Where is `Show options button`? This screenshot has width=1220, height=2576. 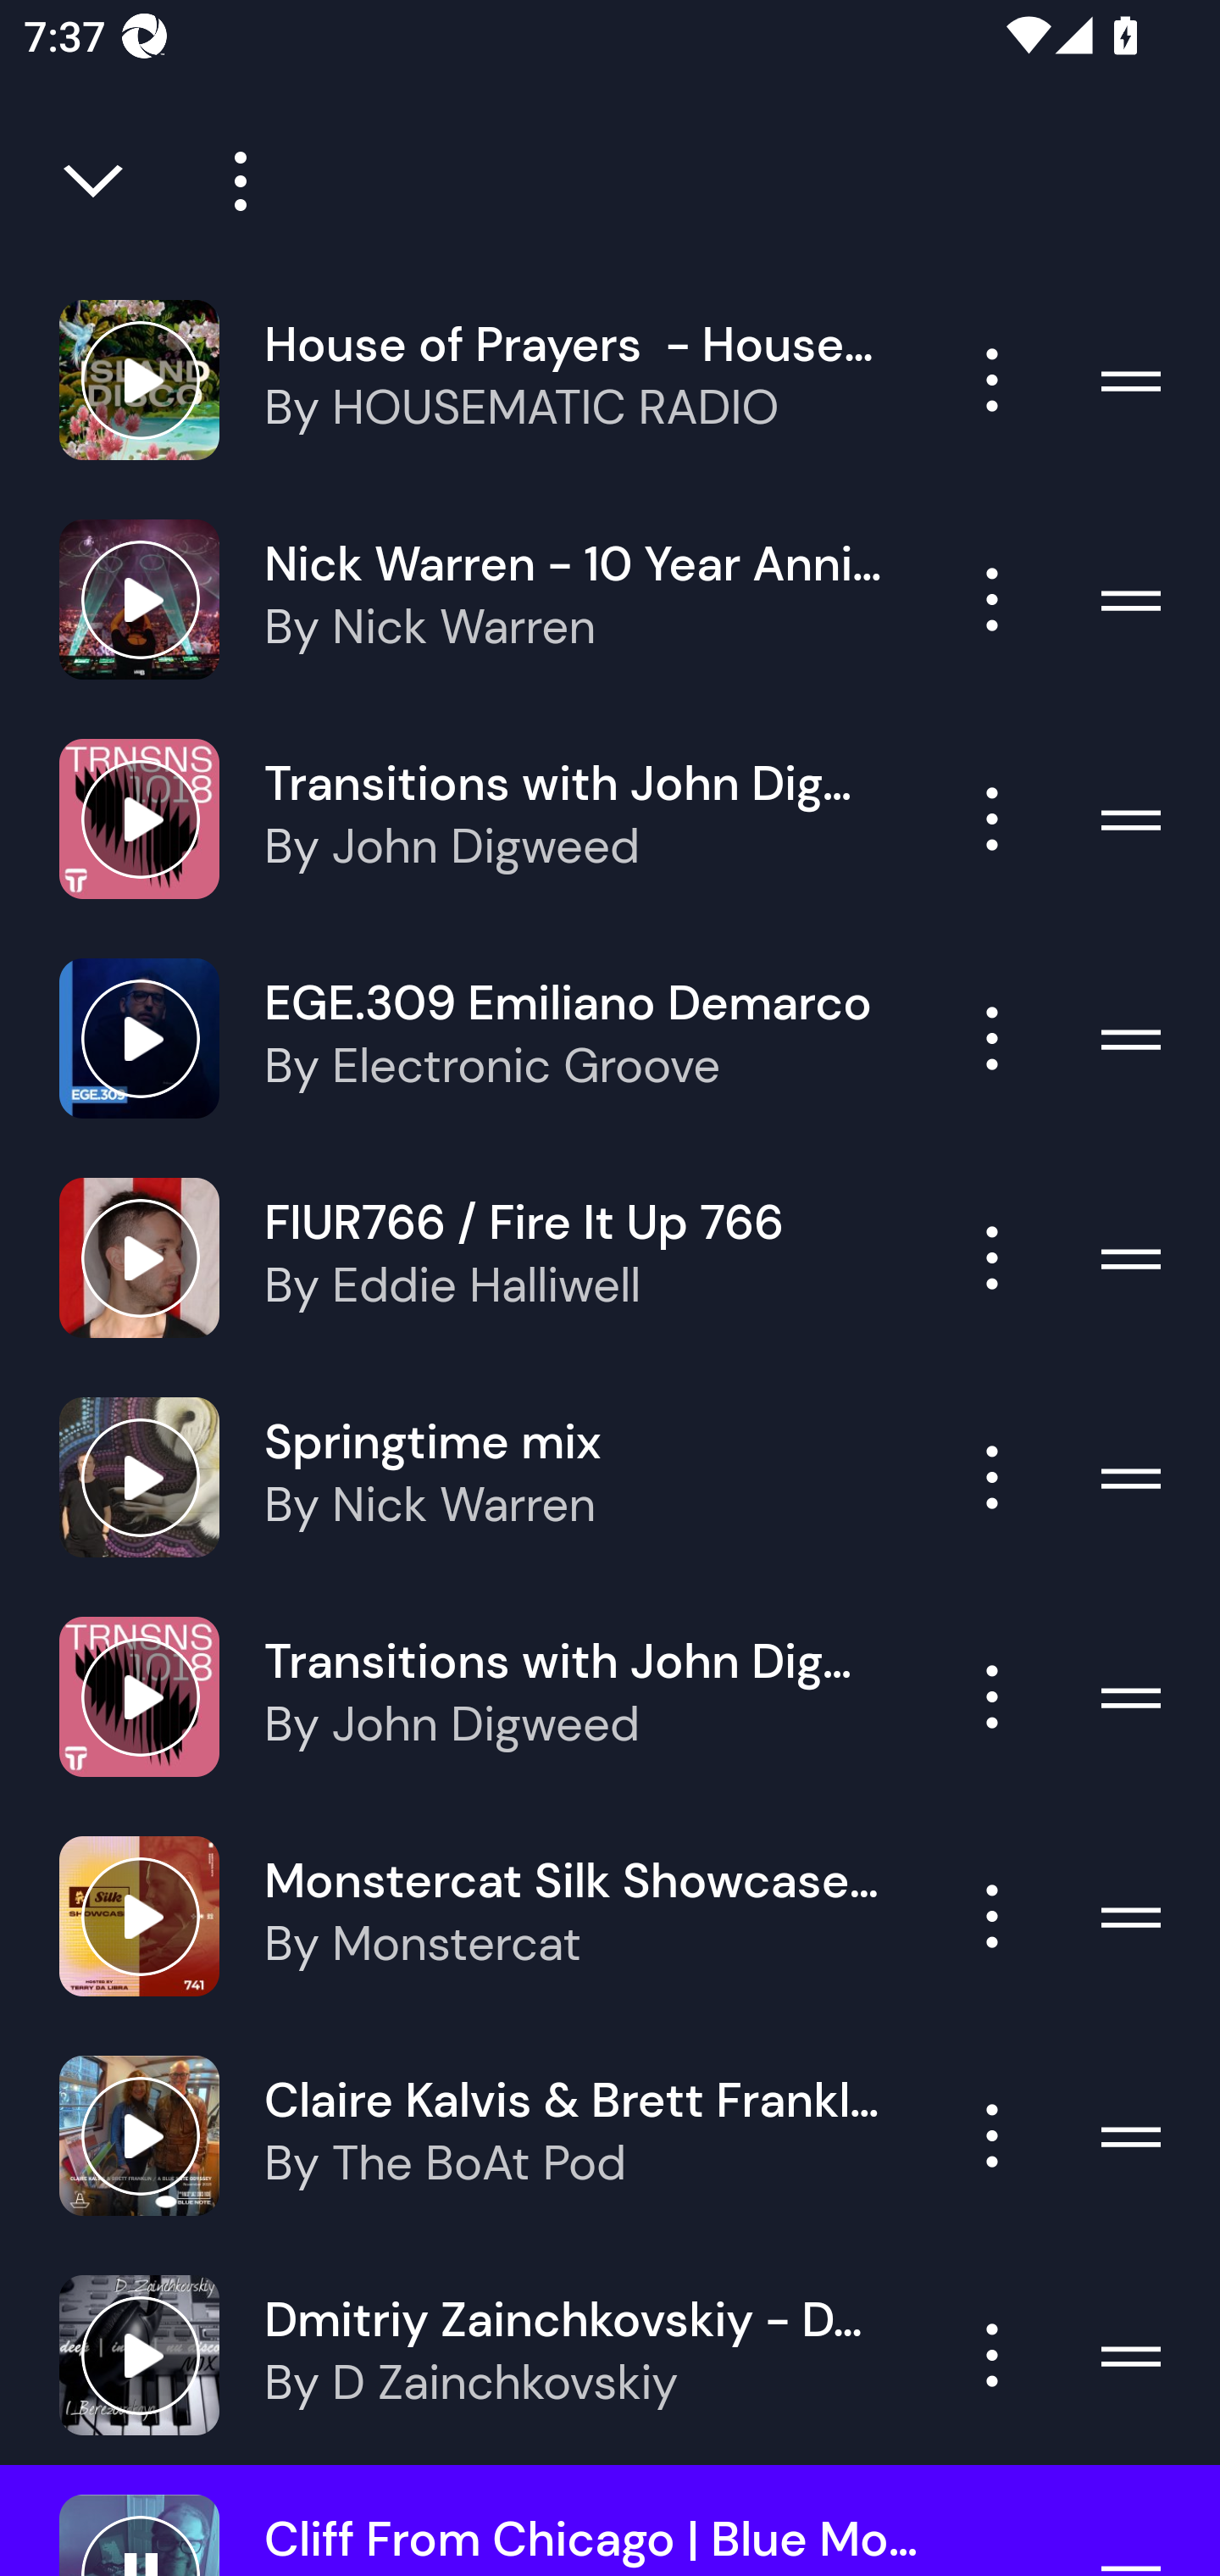 Show options button is located at coordinates (992, 380).